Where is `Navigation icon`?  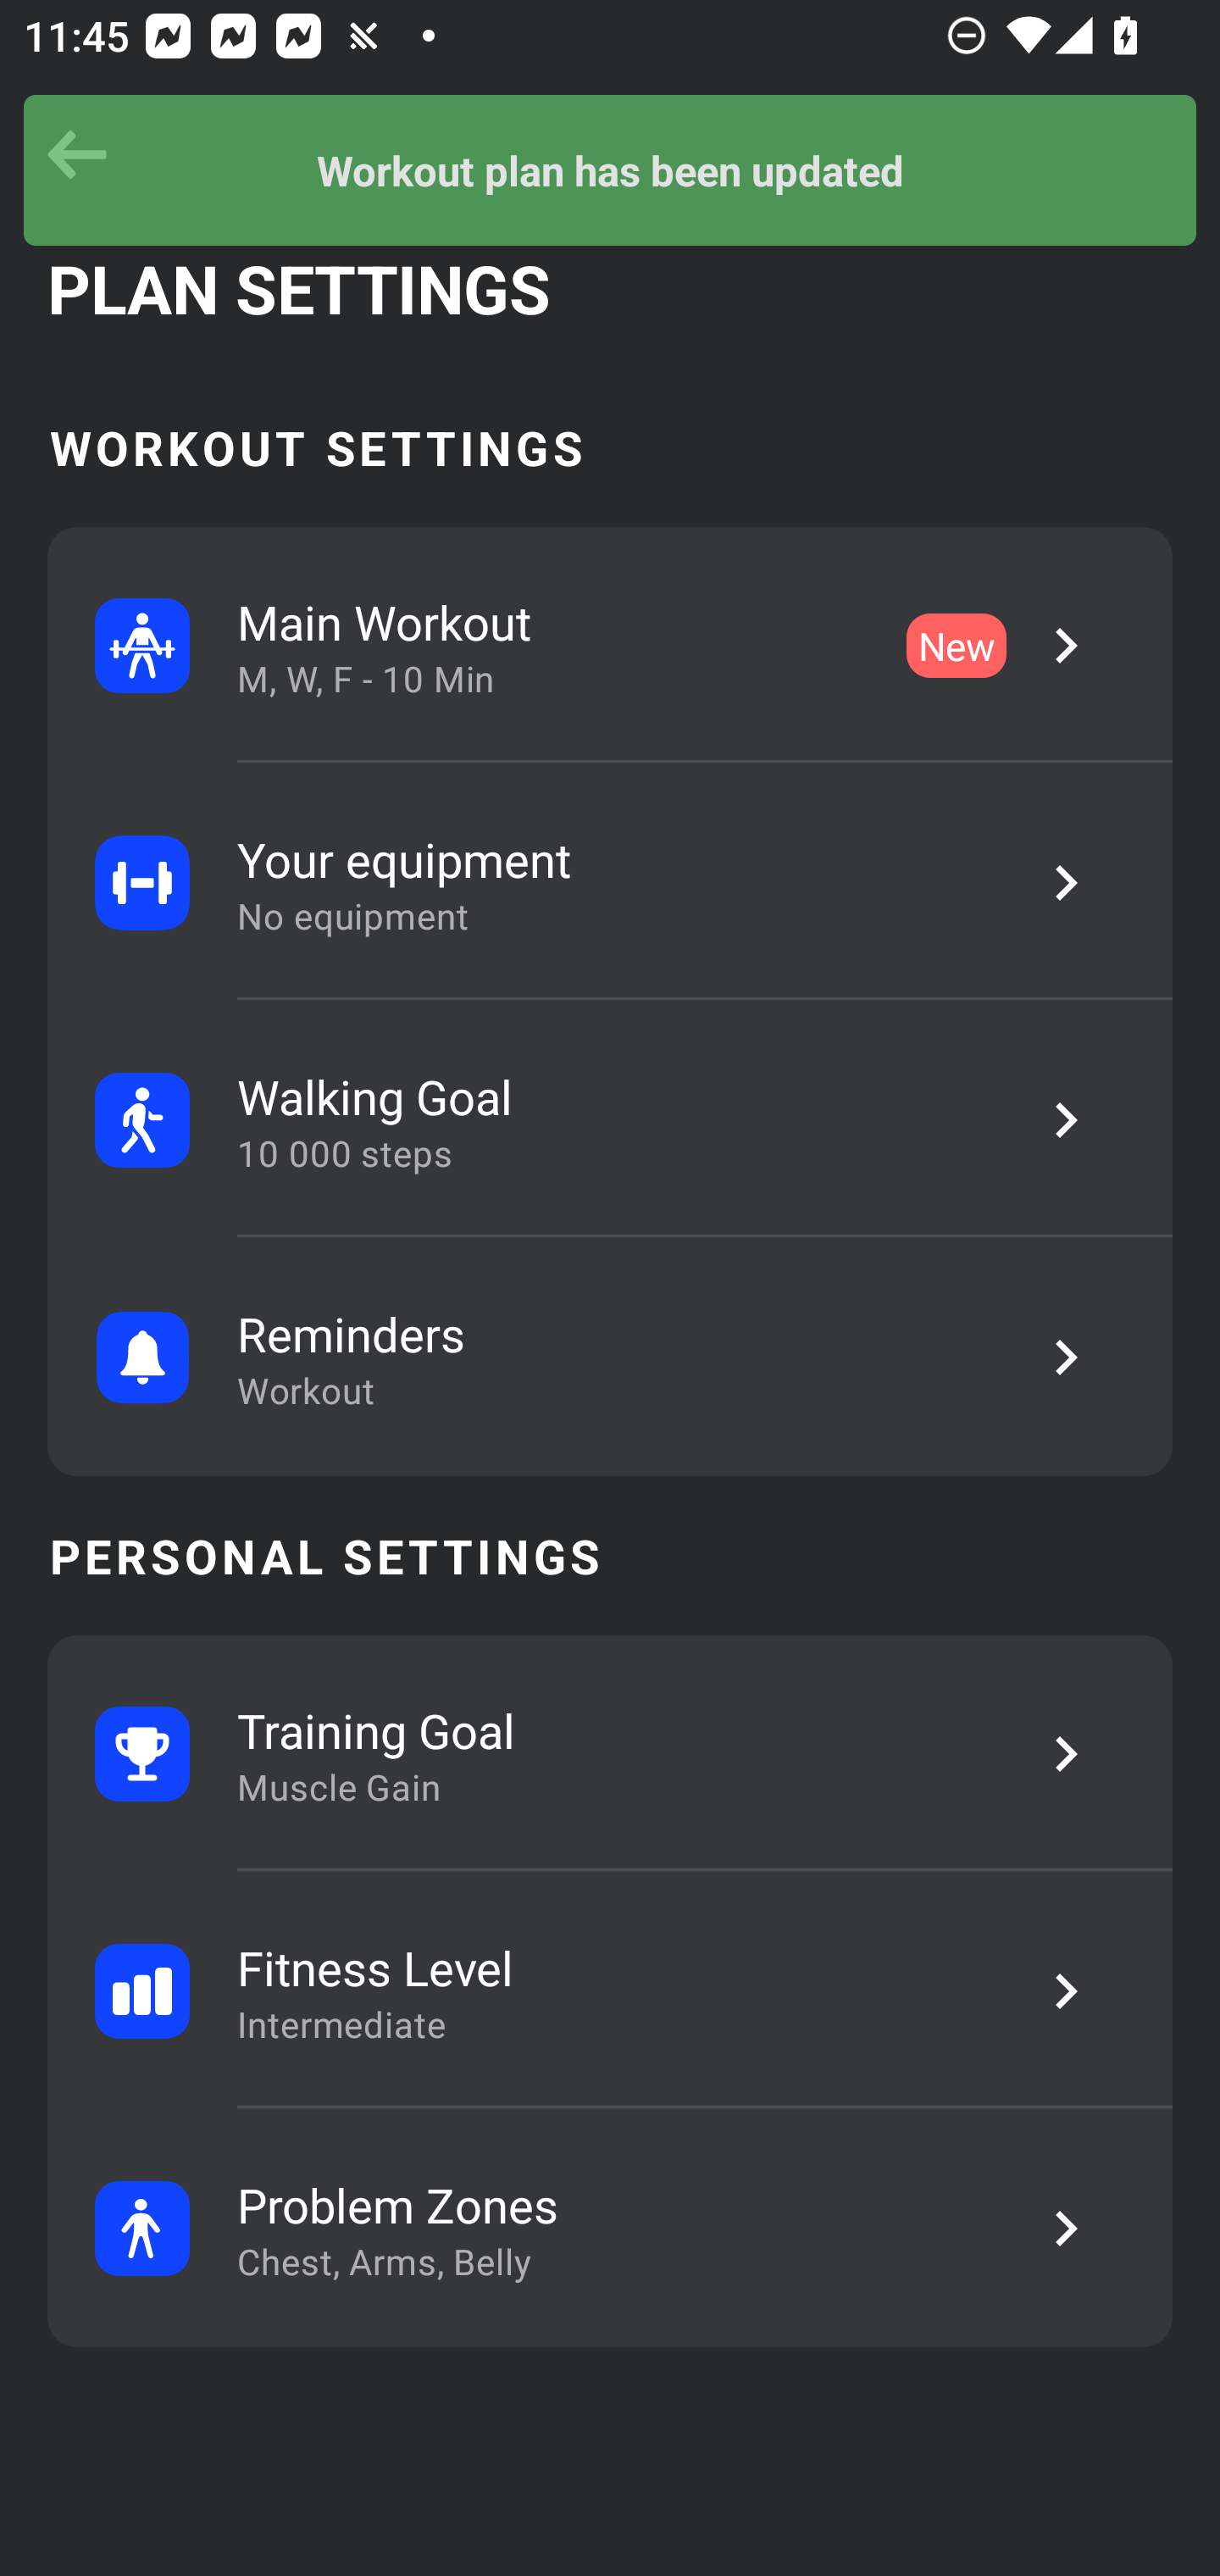
Navigation icon is located at coordinates (77, 156).